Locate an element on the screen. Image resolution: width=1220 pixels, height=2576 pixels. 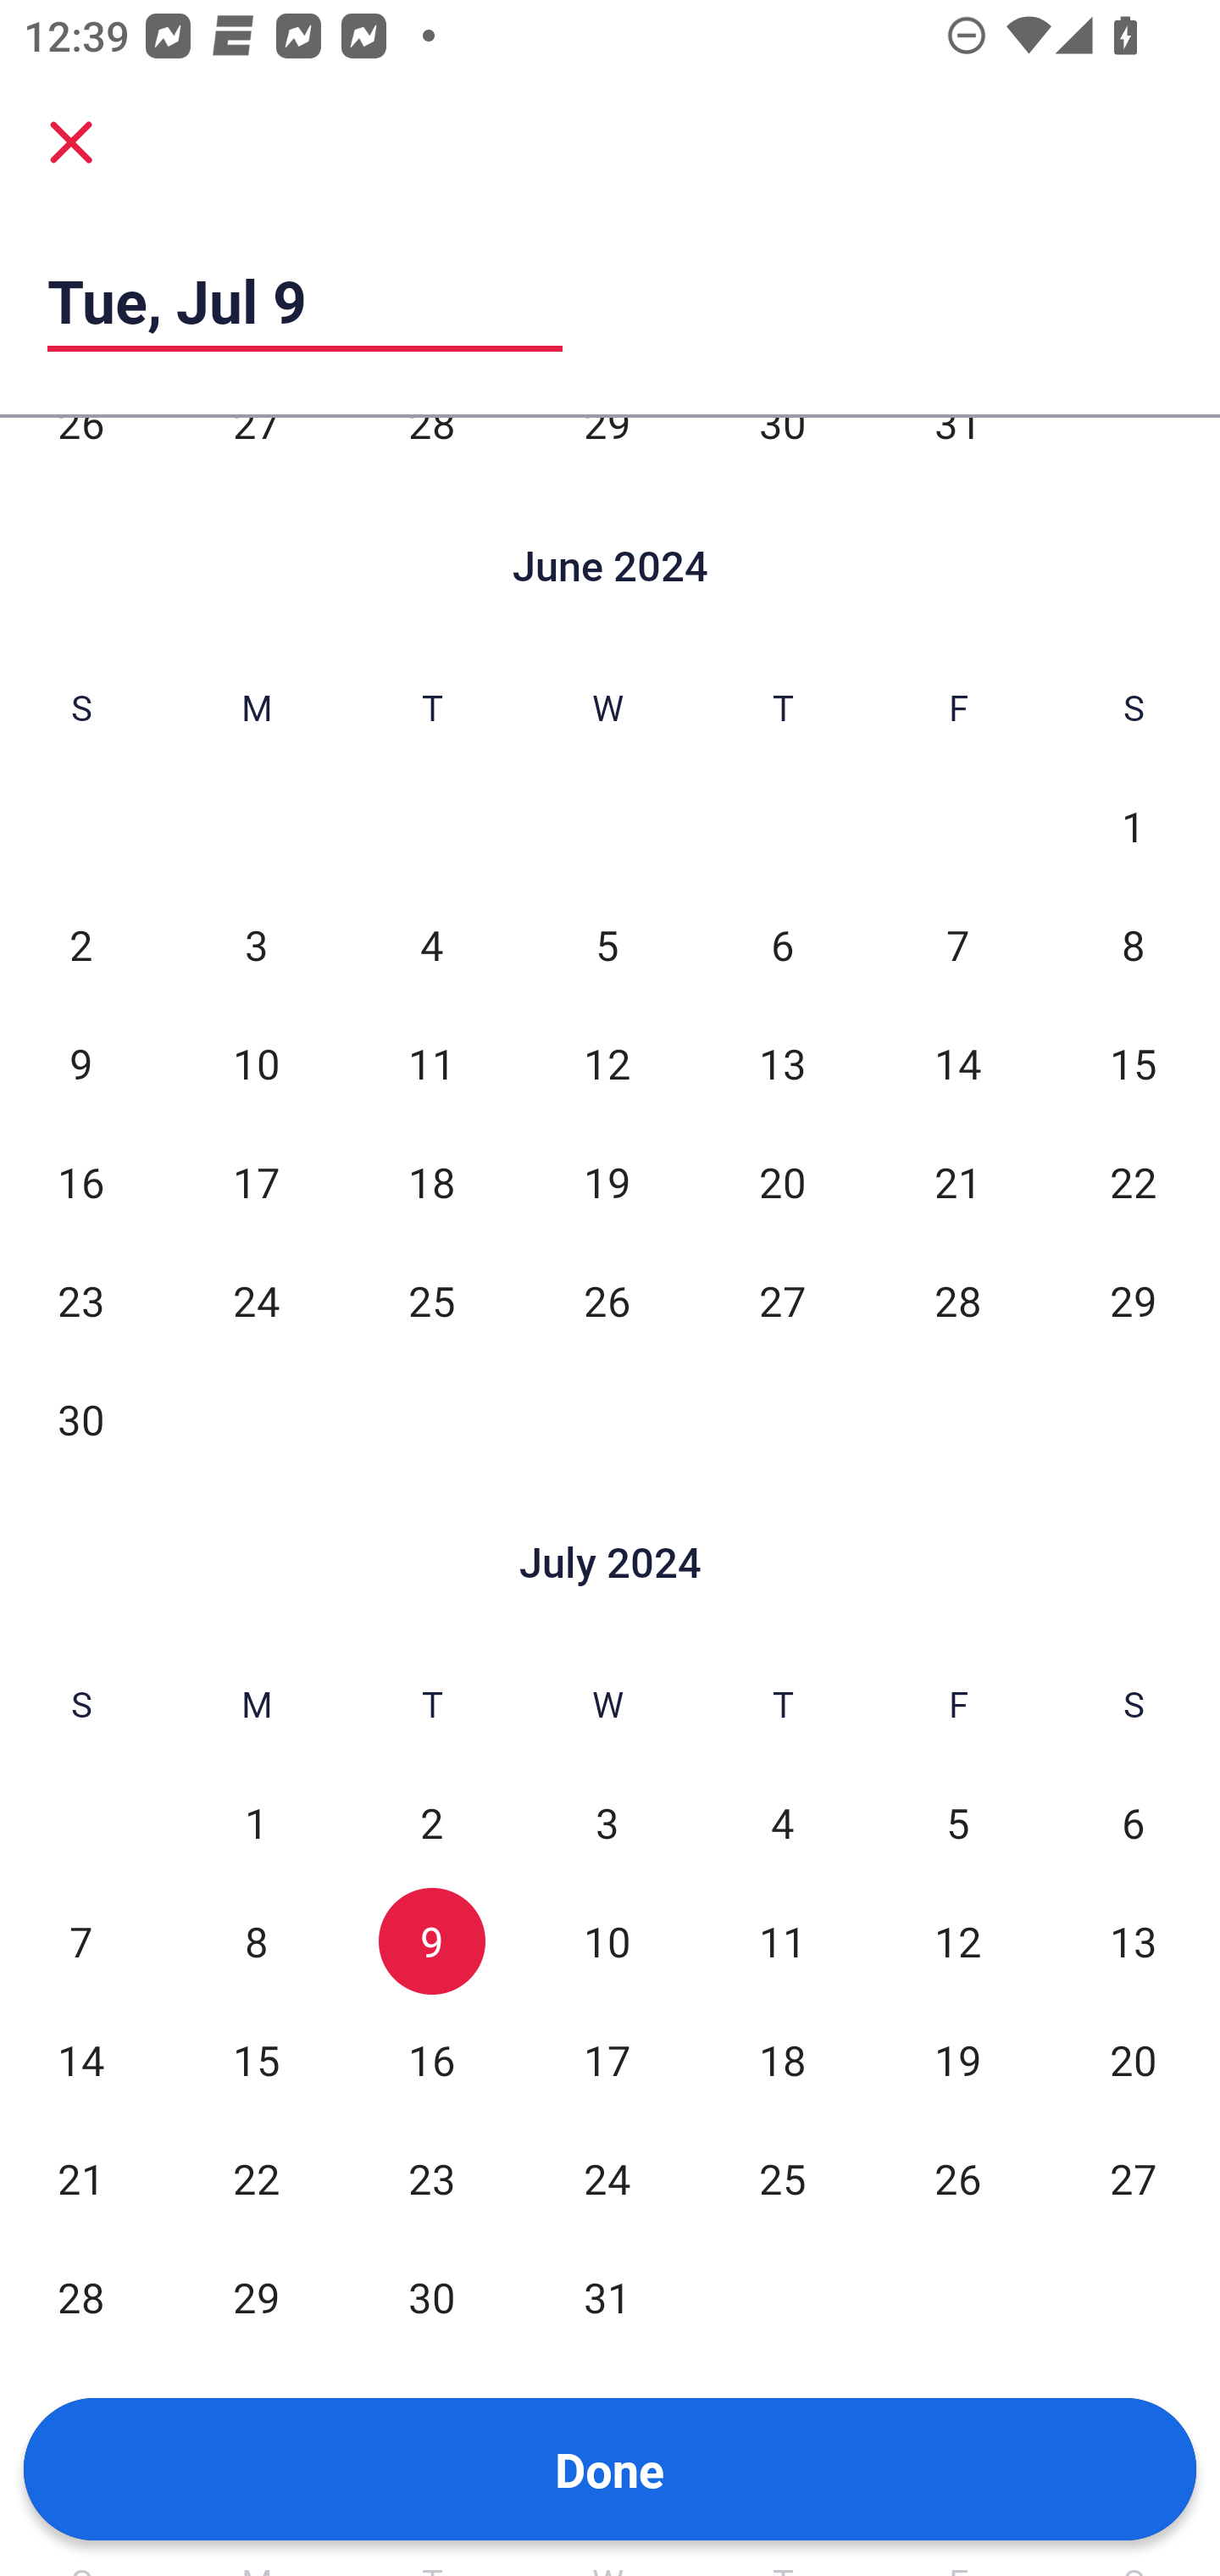
13 Thu, Jun 13, Not Selected is located at coordinates (782, 1063).